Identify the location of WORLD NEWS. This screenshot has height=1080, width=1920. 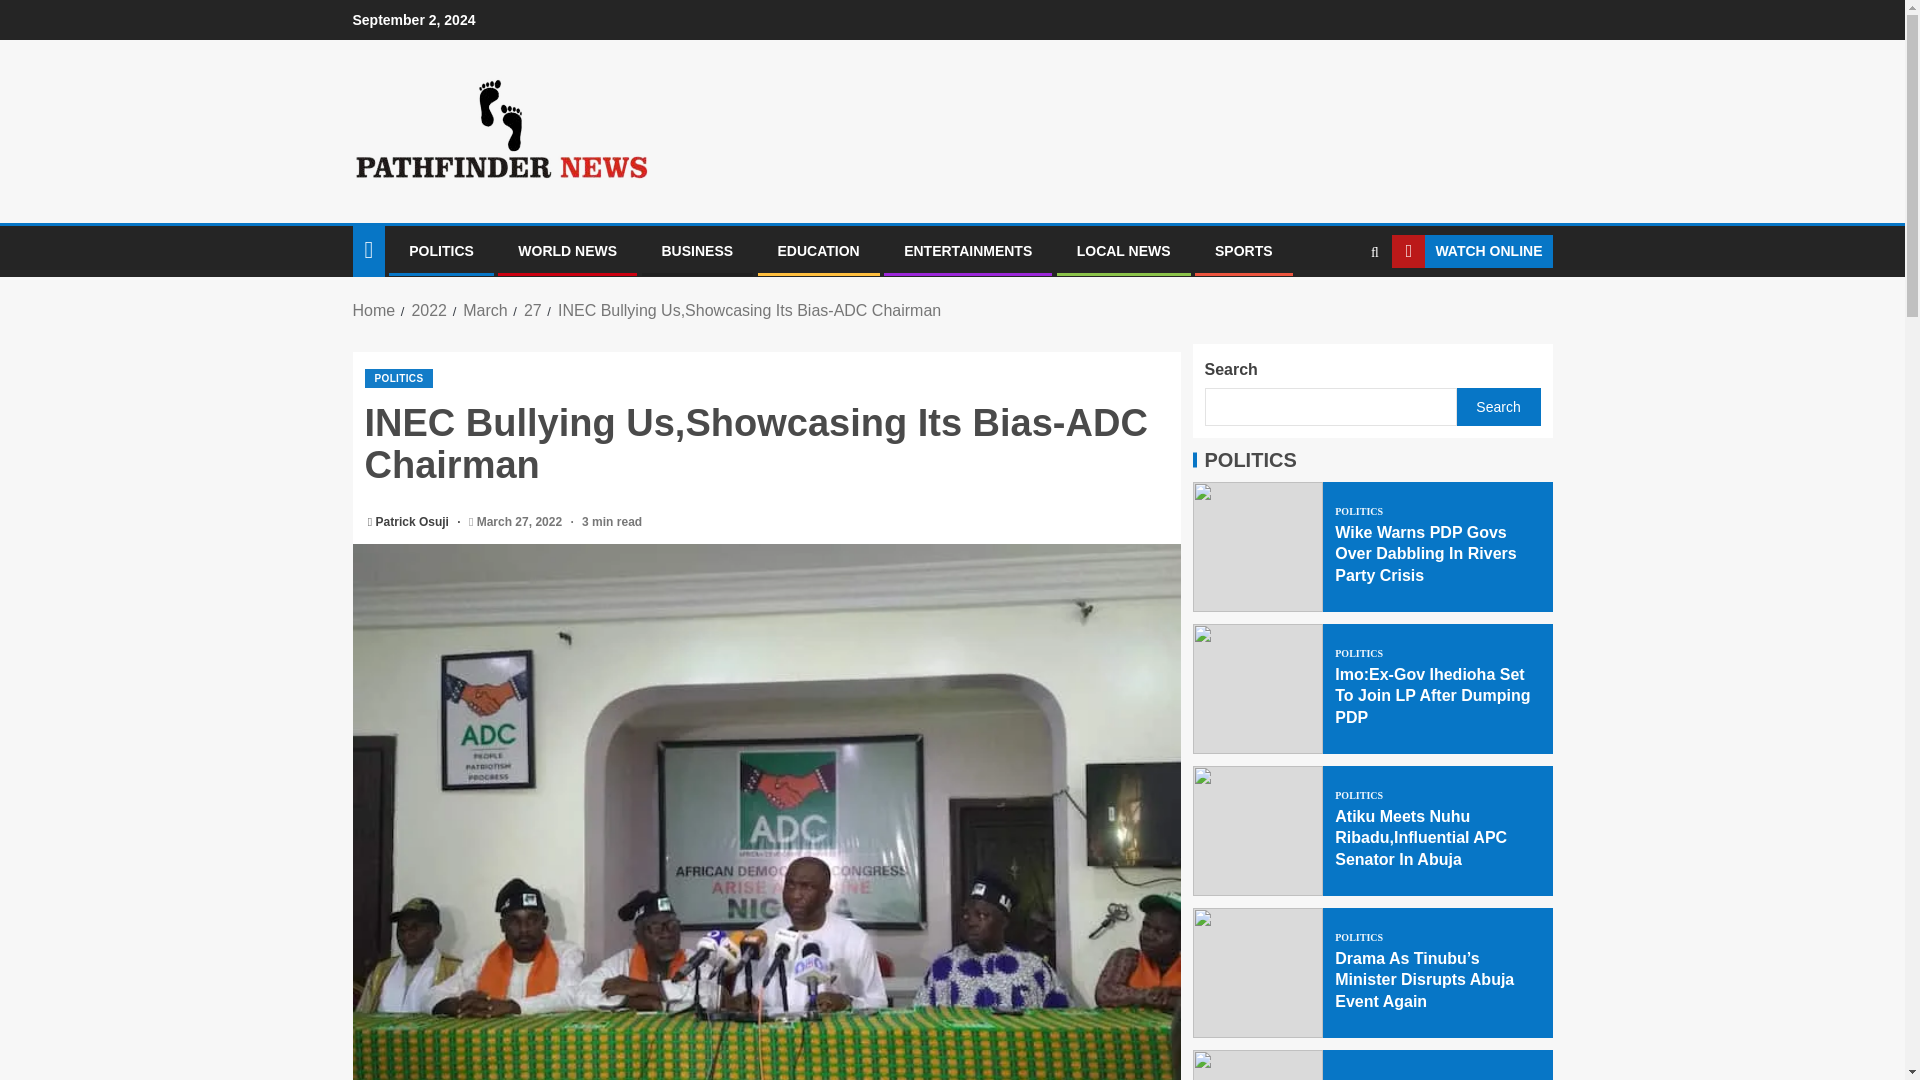
(567, 251).